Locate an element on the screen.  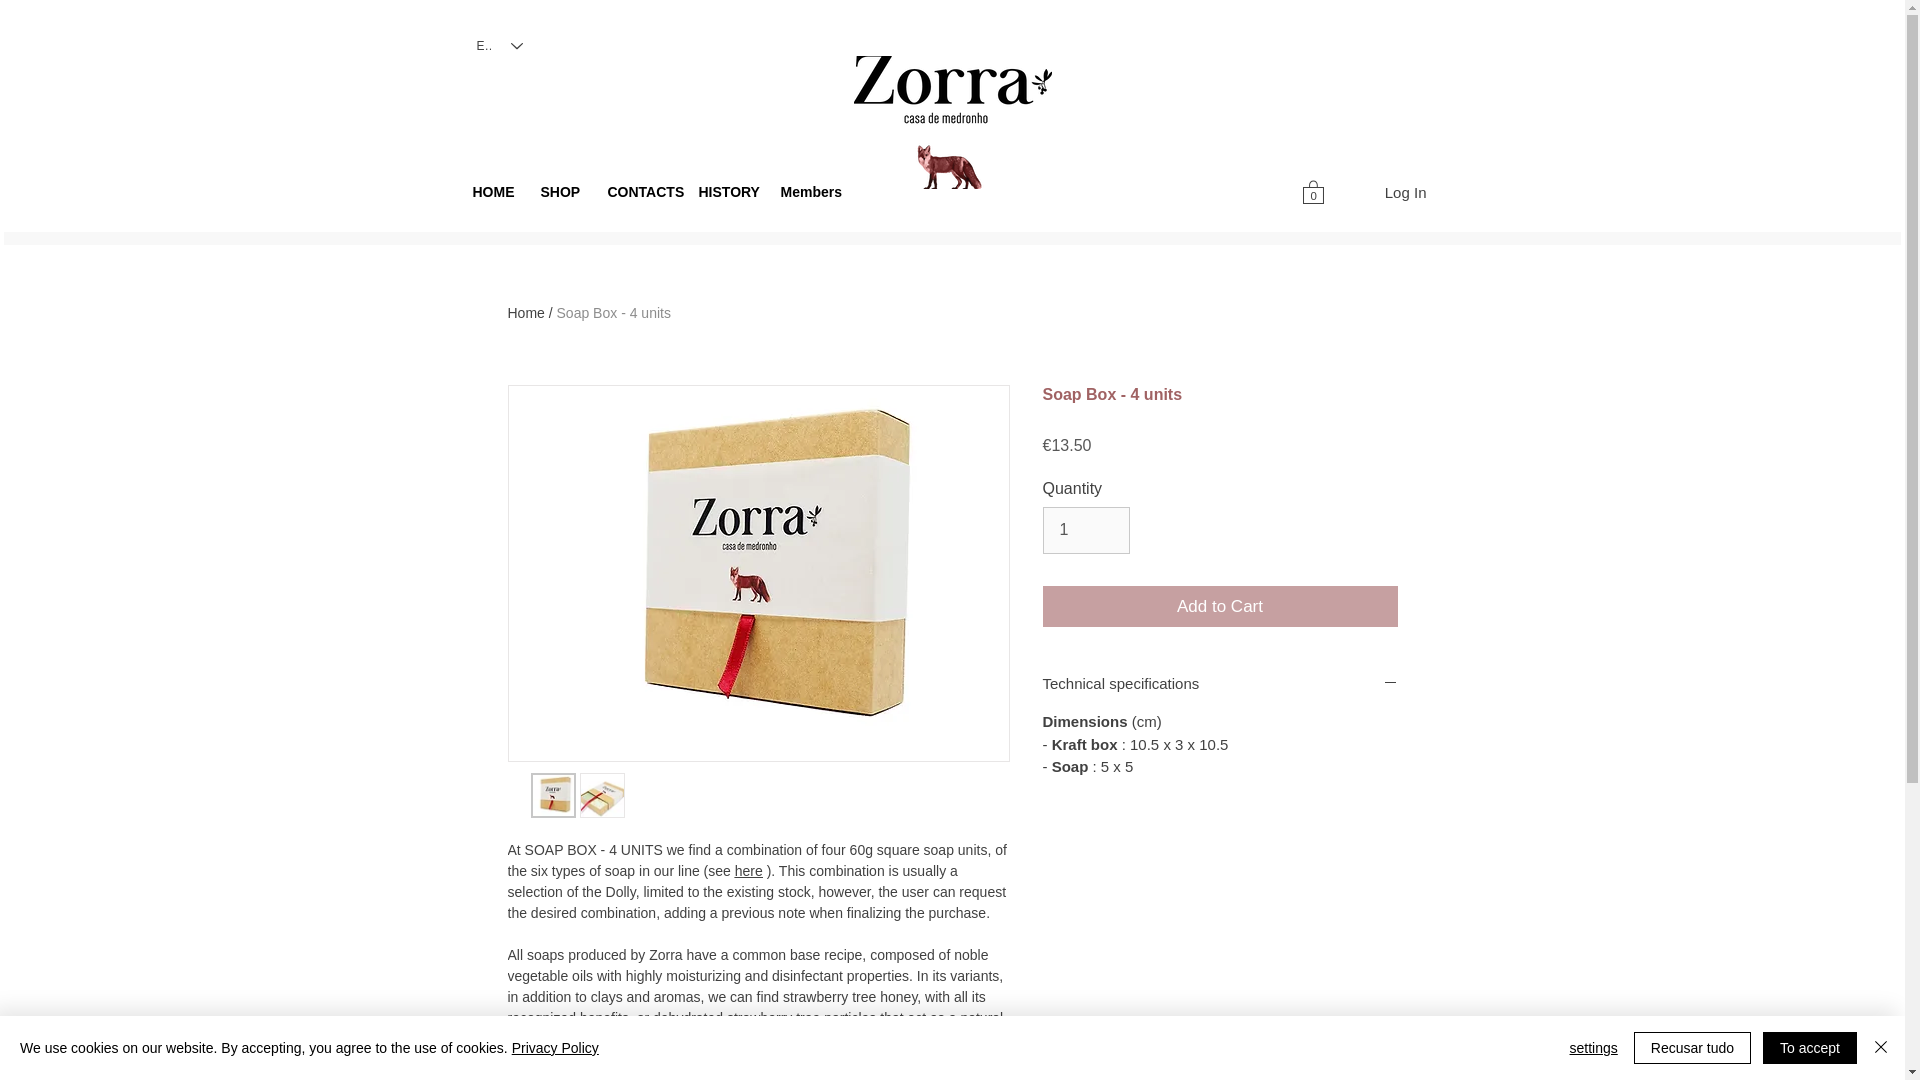
CONTACTS is located at coordinates (643, 192).